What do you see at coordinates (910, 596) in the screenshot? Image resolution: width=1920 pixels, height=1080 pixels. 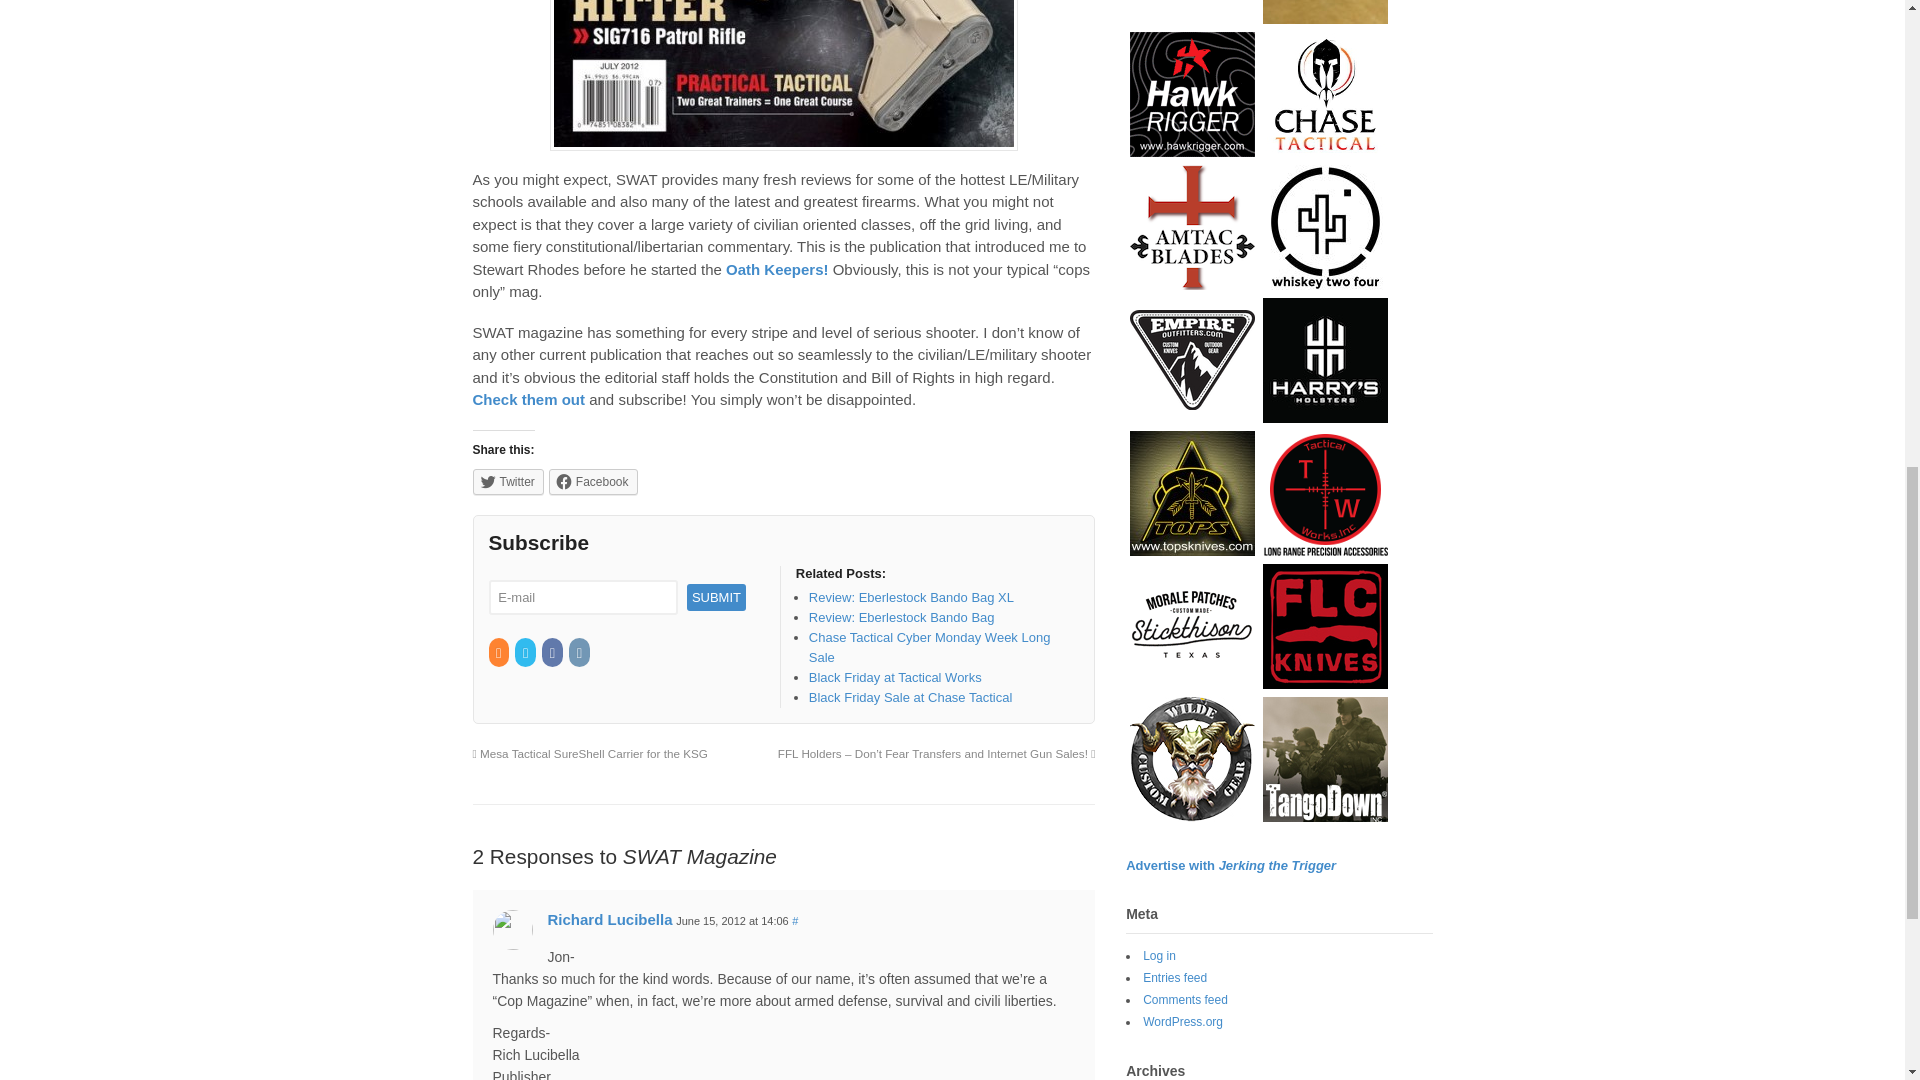 I see `Review: Eberlestock Bando Bag XL` at bounding box center [910, 596].